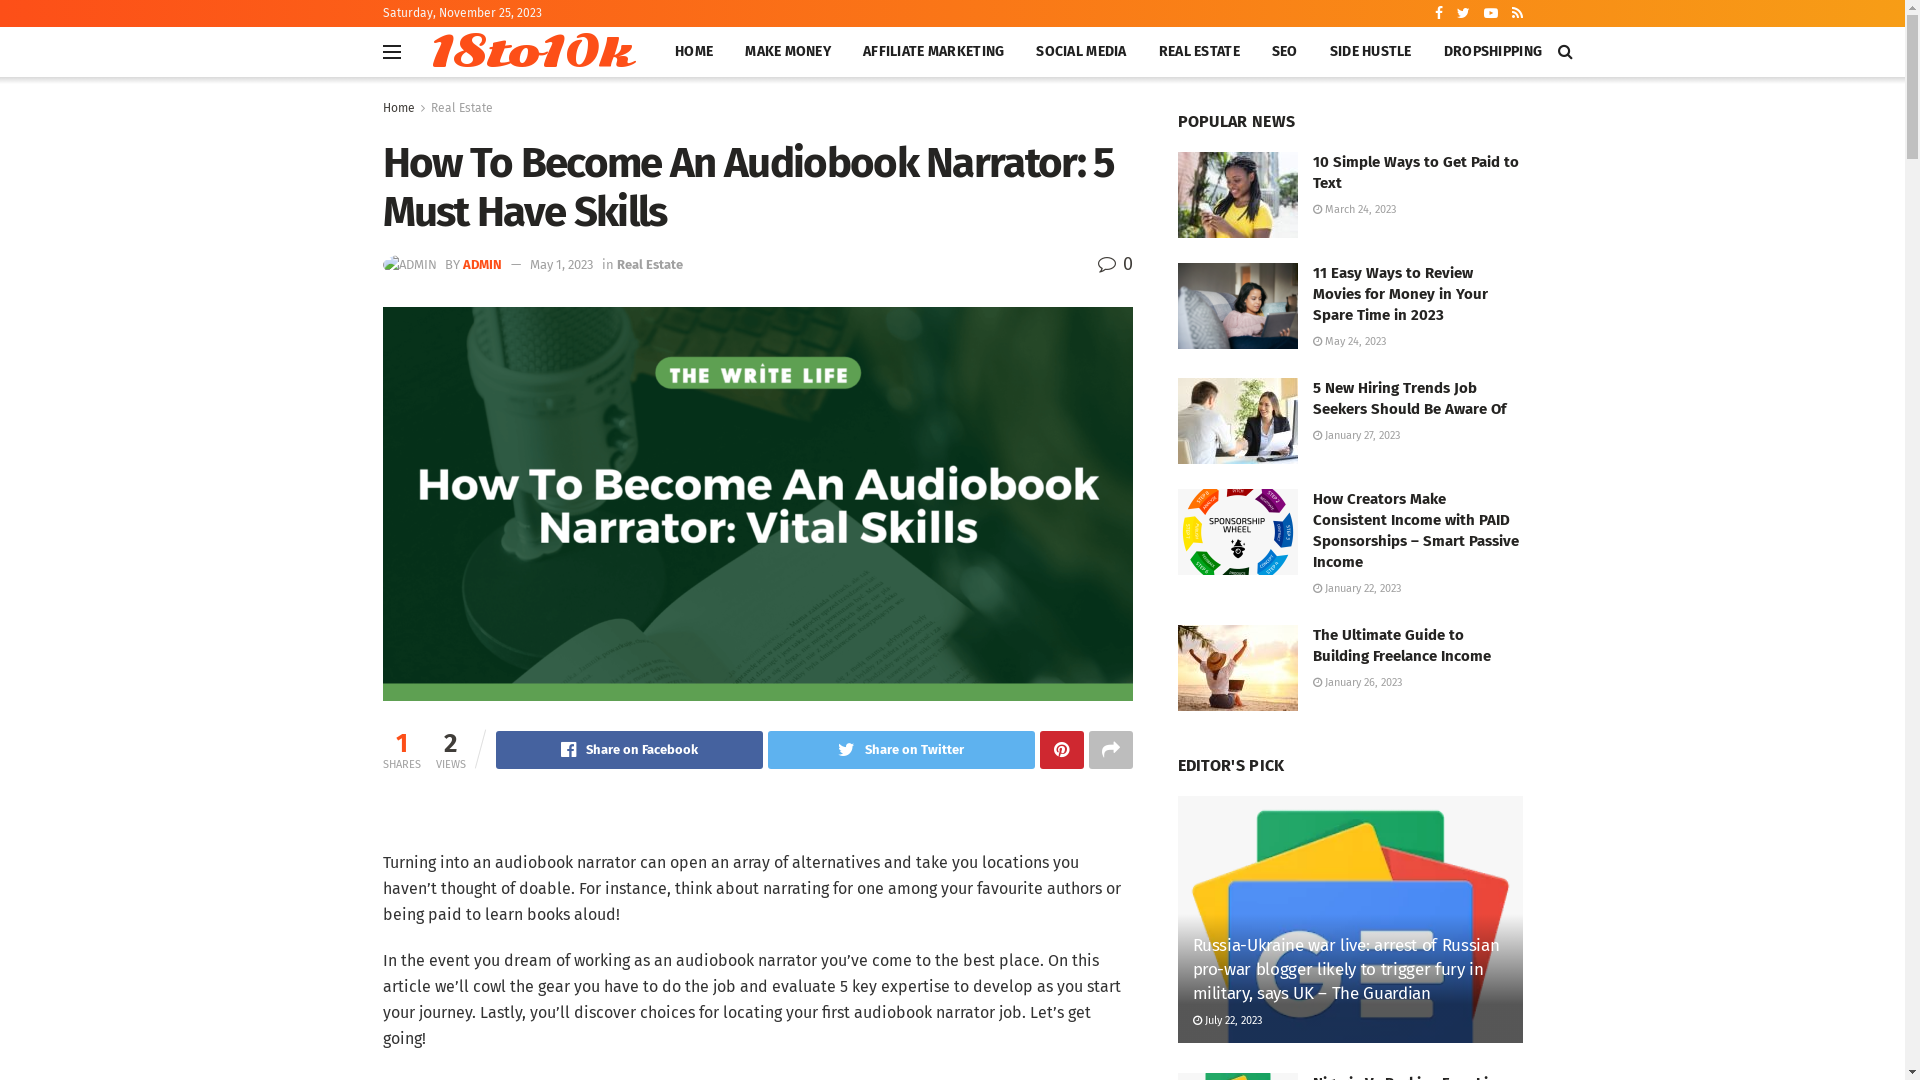 The width and height of the screenshot is (1920, 1080). I want to click on 10 Simple Ways to Get Paid to Text, so click(1415, 172).